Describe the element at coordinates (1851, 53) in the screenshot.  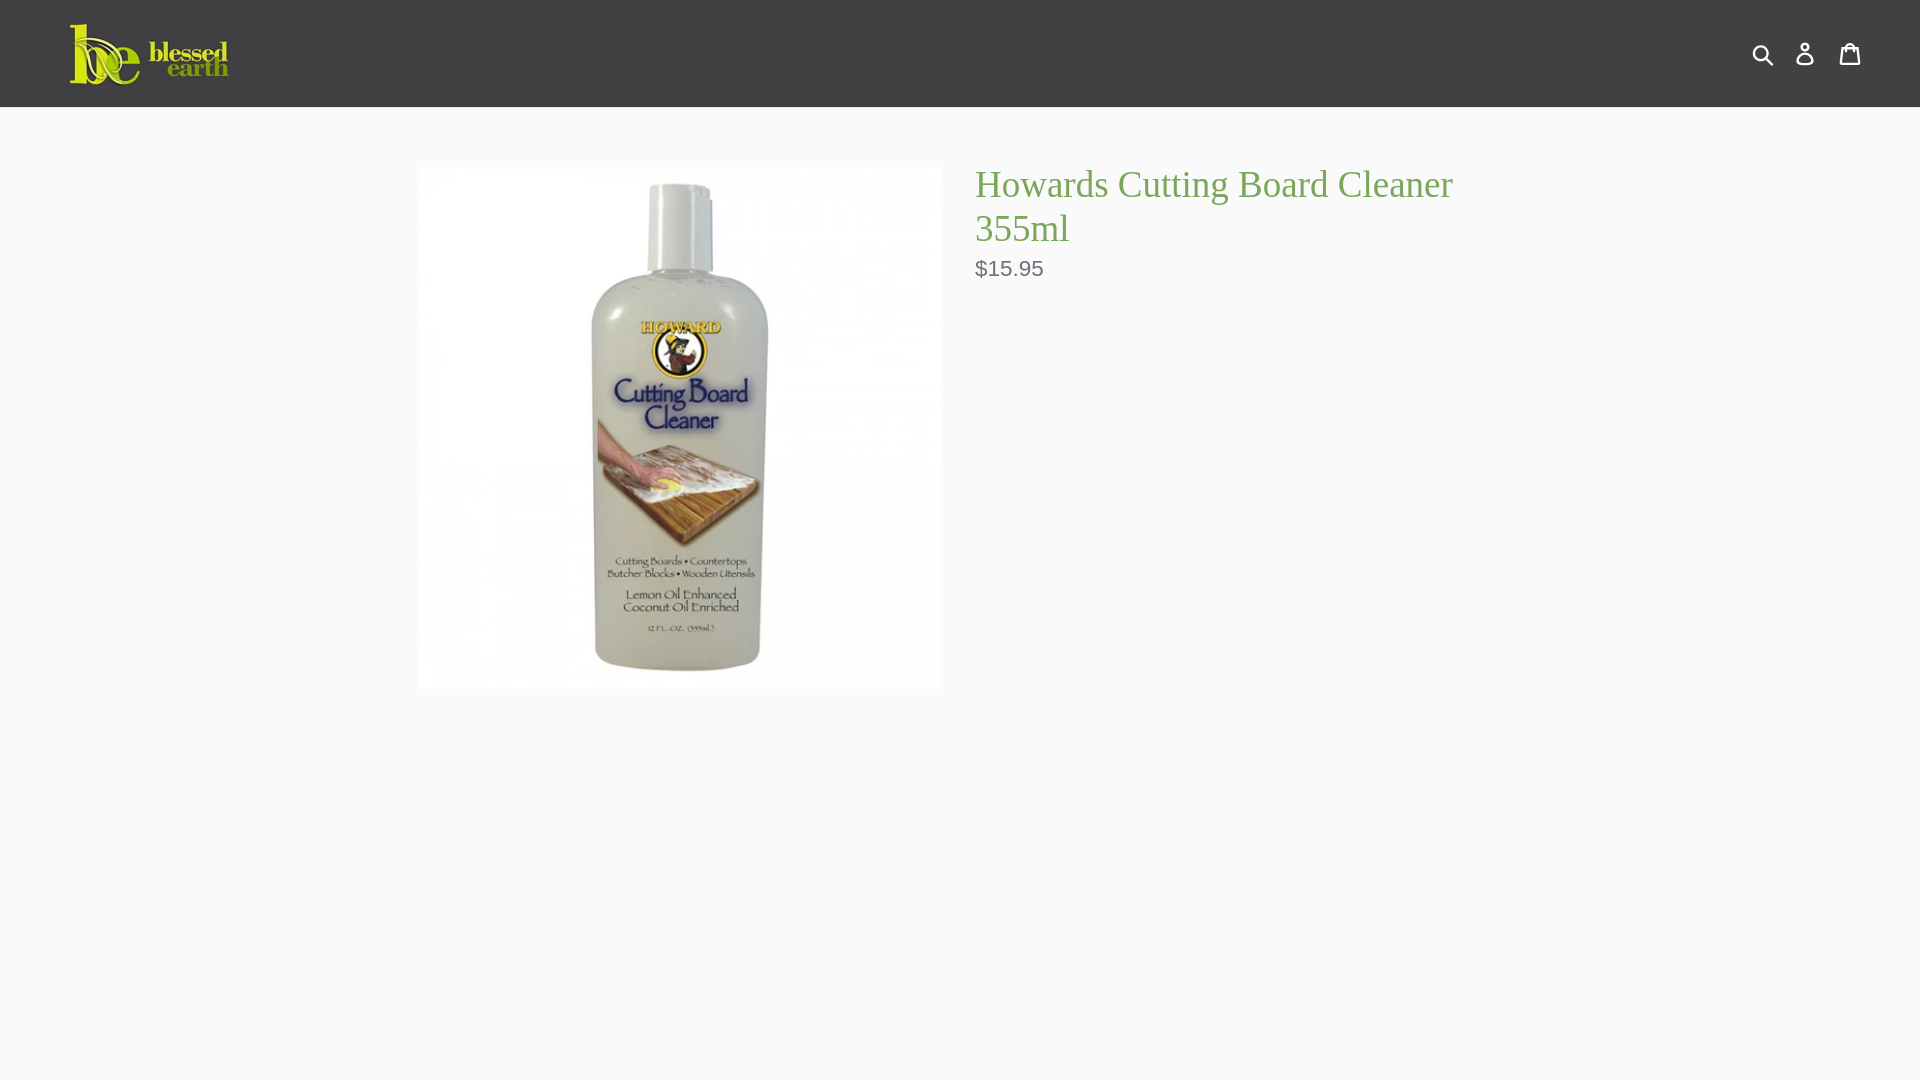
I see `Cart` at that location.